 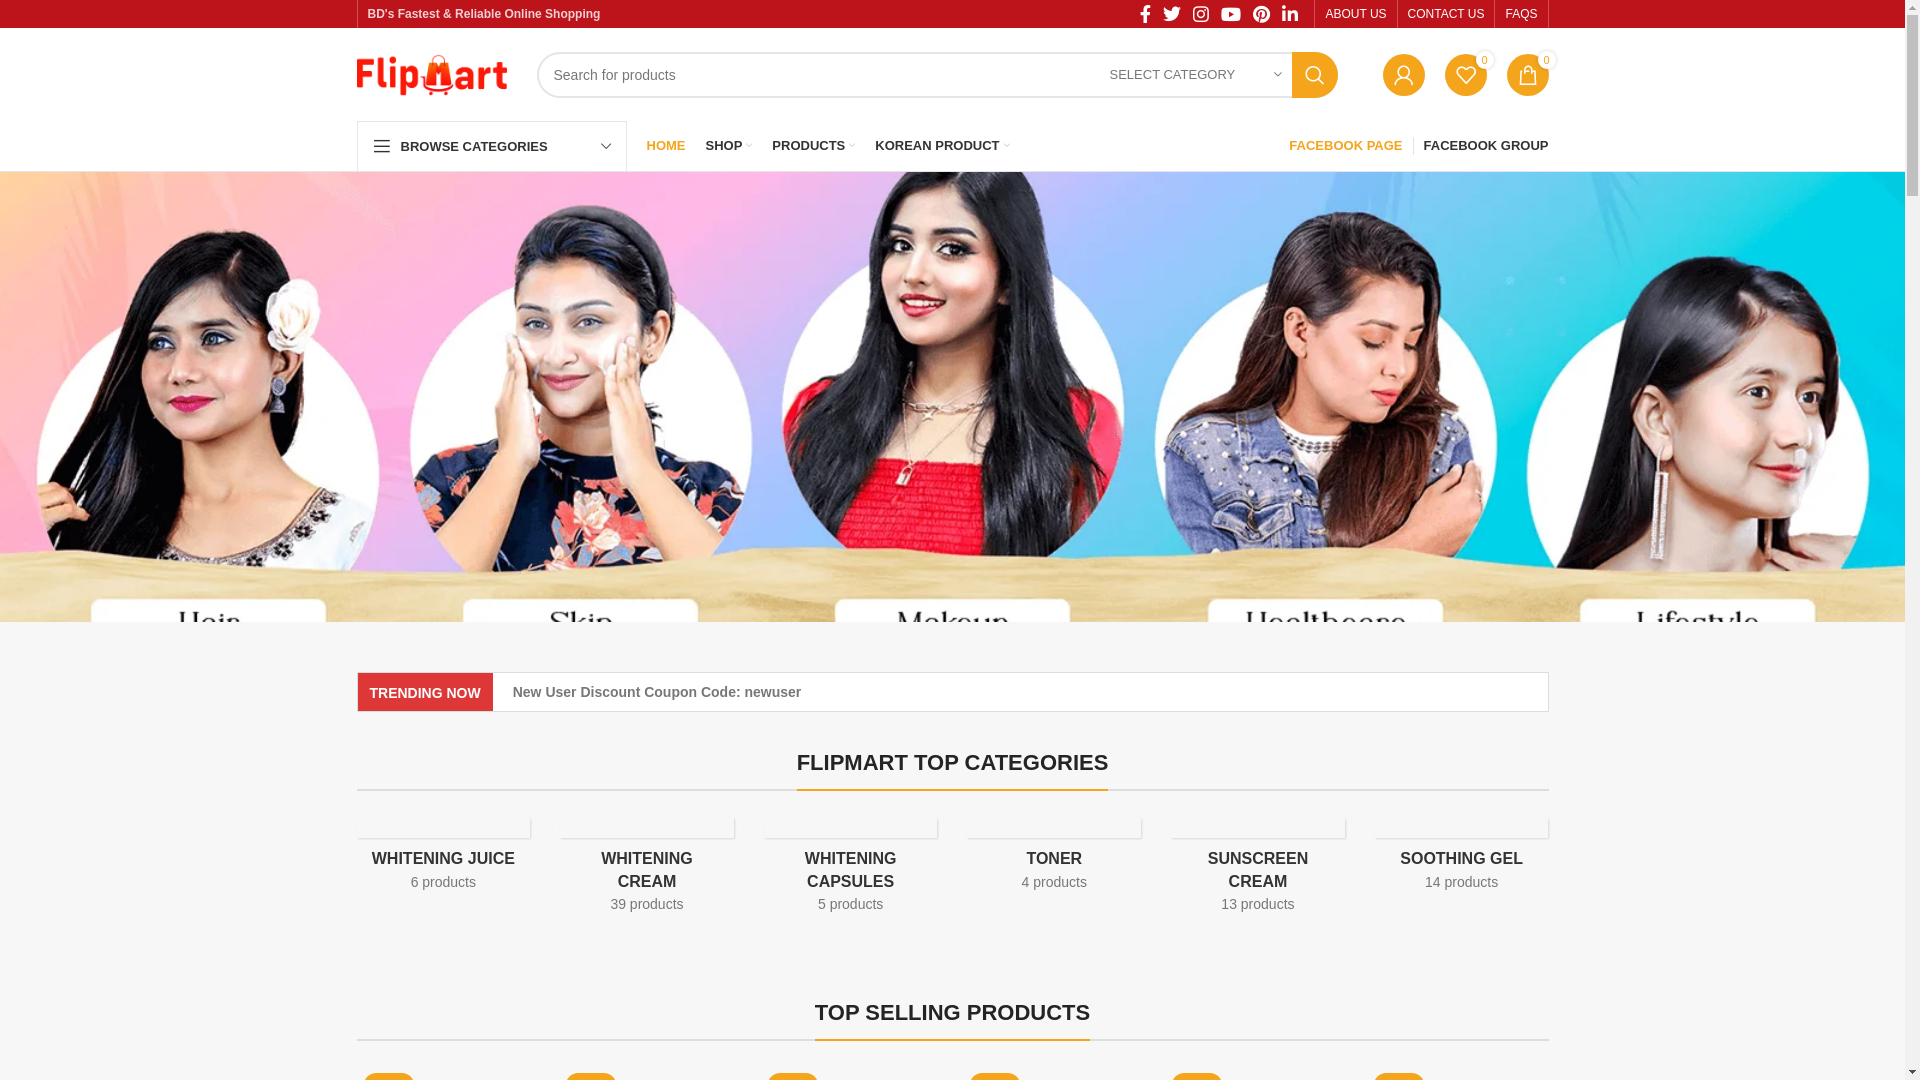 What do you see at coordinates (666, 146) in the screenshot?
I see `HOME` at bounding box center [666, 146].